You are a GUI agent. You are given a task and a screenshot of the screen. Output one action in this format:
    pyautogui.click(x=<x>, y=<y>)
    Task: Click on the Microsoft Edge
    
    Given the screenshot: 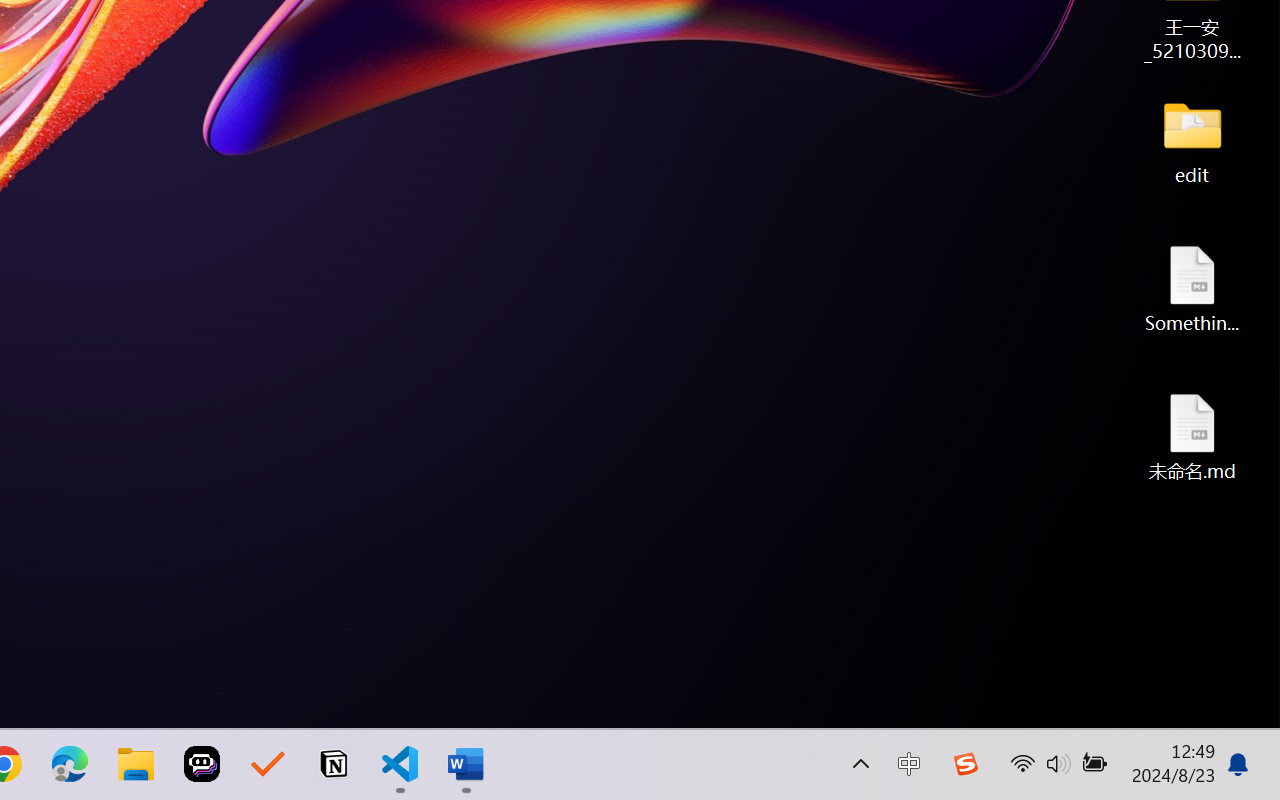 What is the action you would take?
    pyautogui.click(x=70, y=764)
    